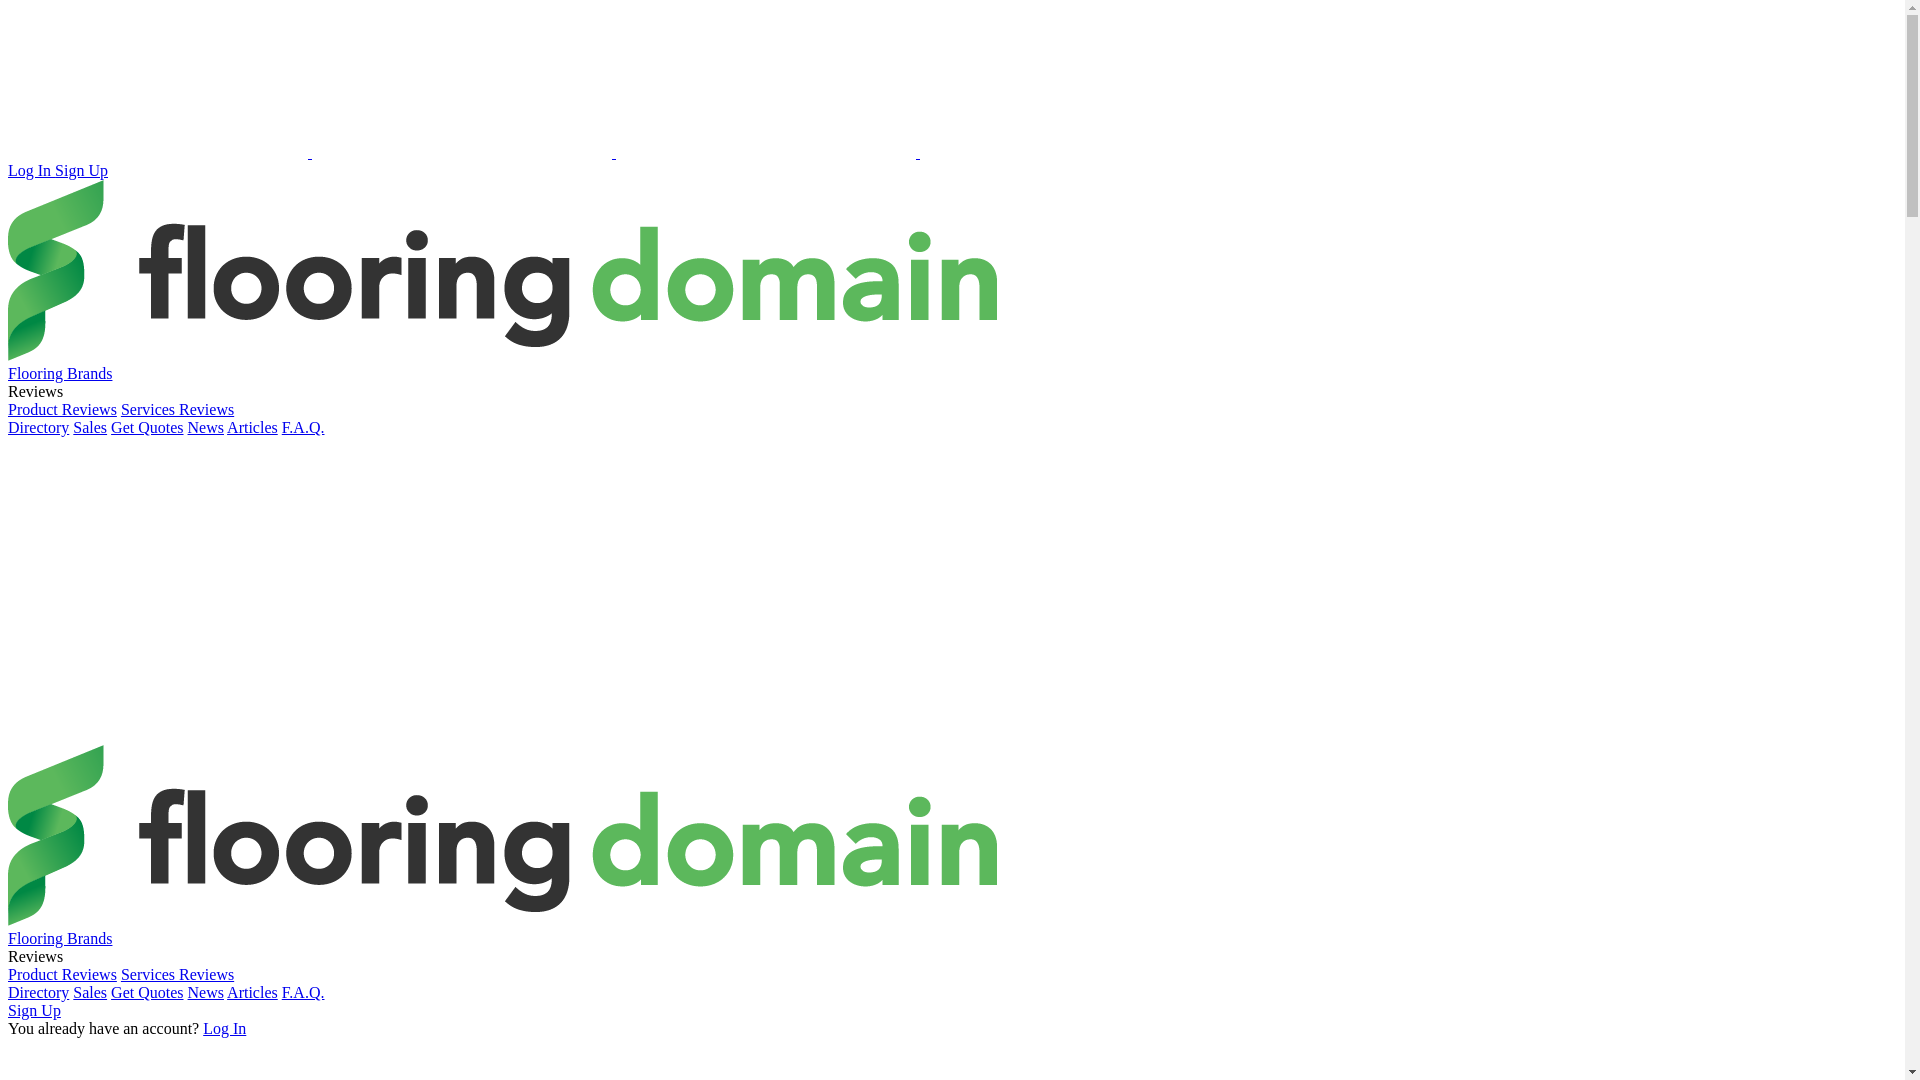 This screenshot has height=1080, width=1920. I want to click on Sign Up, so click(82, 170).